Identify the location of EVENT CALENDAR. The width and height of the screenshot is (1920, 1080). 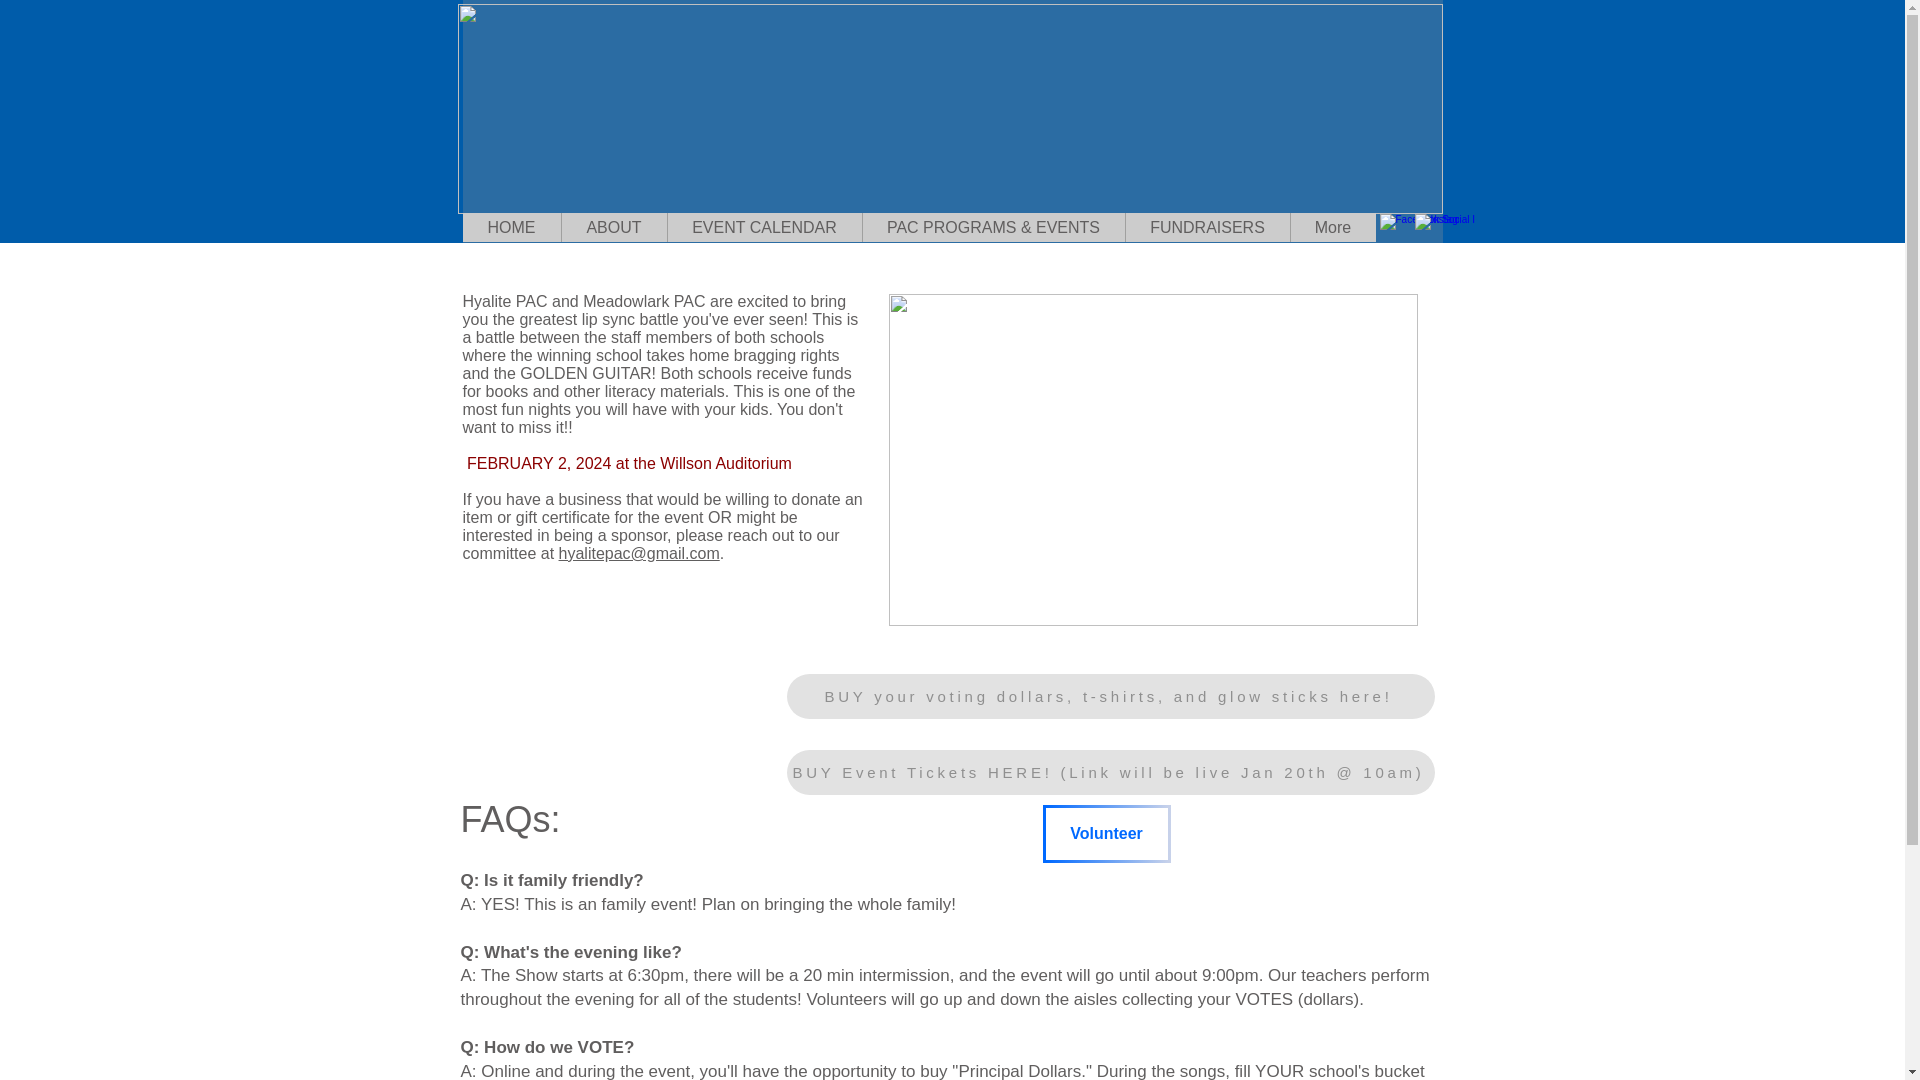
(763, 226).